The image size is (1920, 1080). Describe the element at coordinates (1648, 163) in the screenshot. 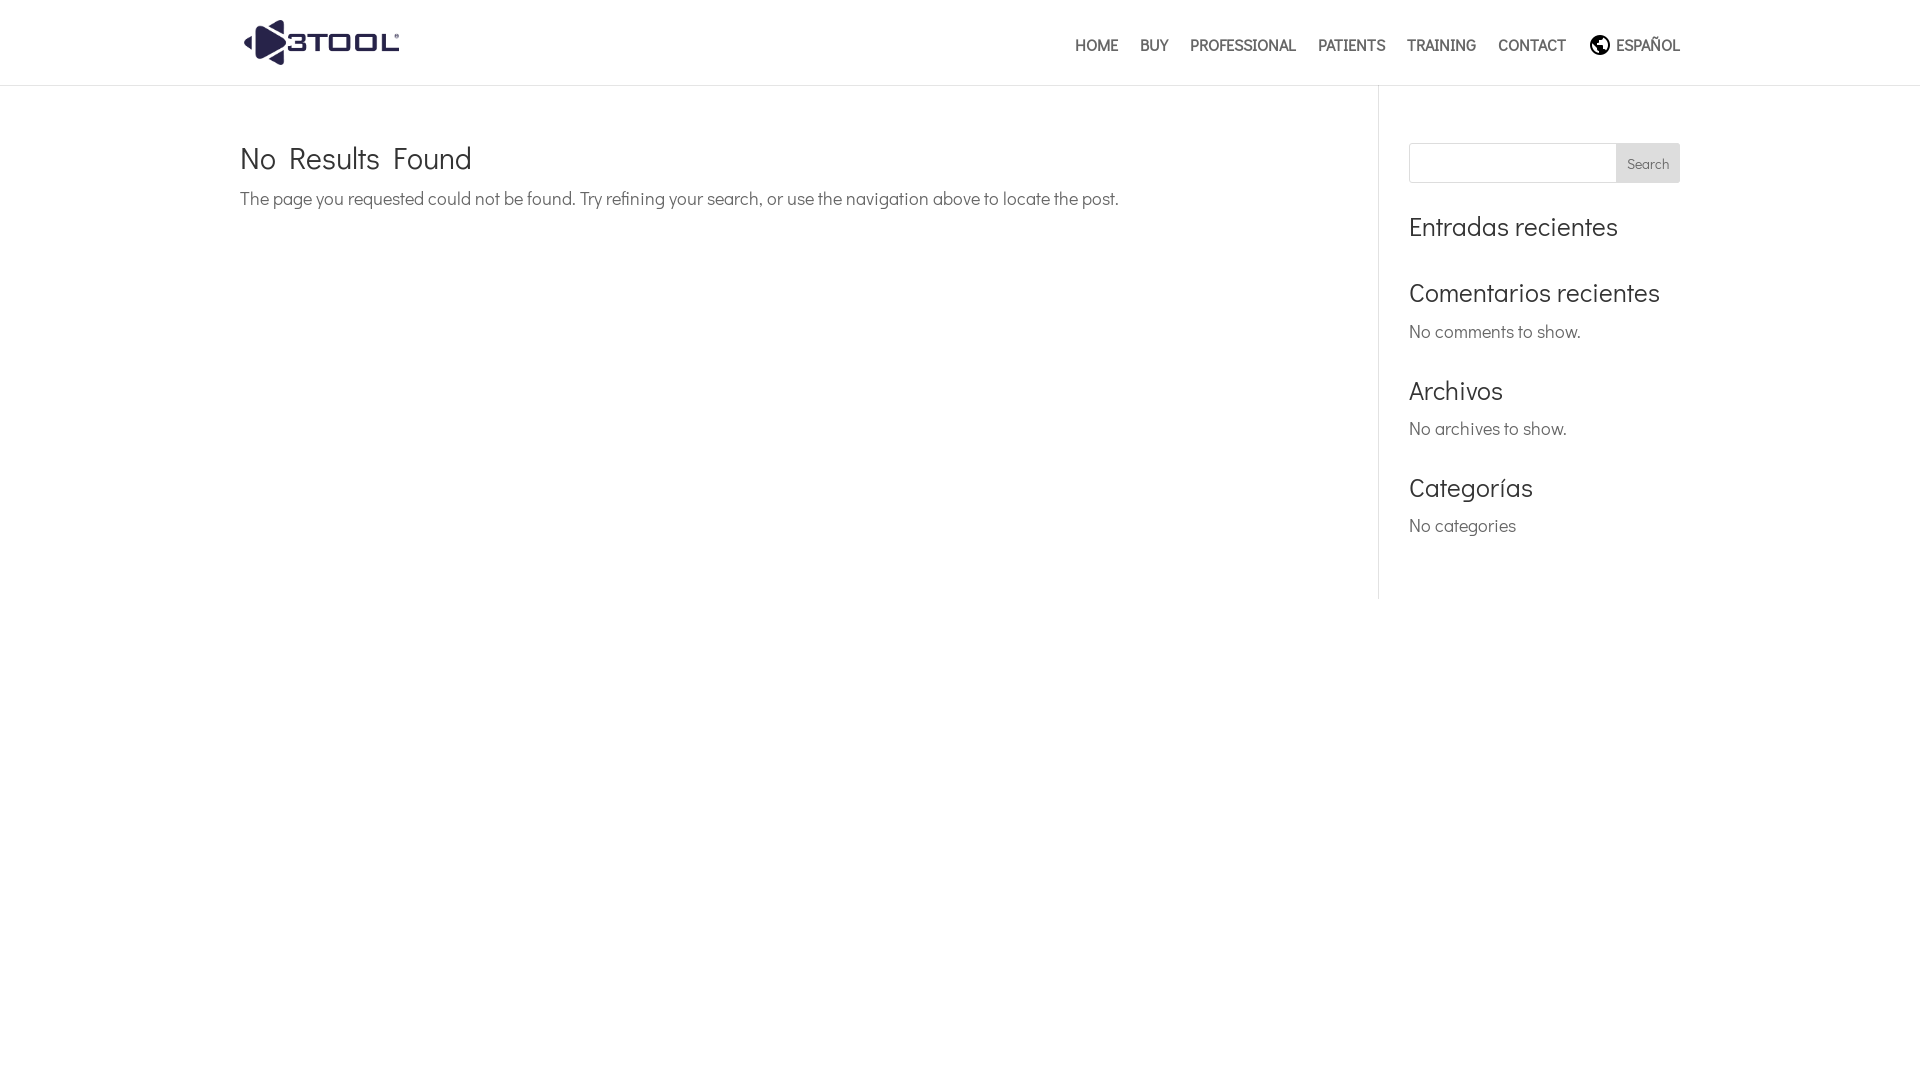

I see `Search` at that location.